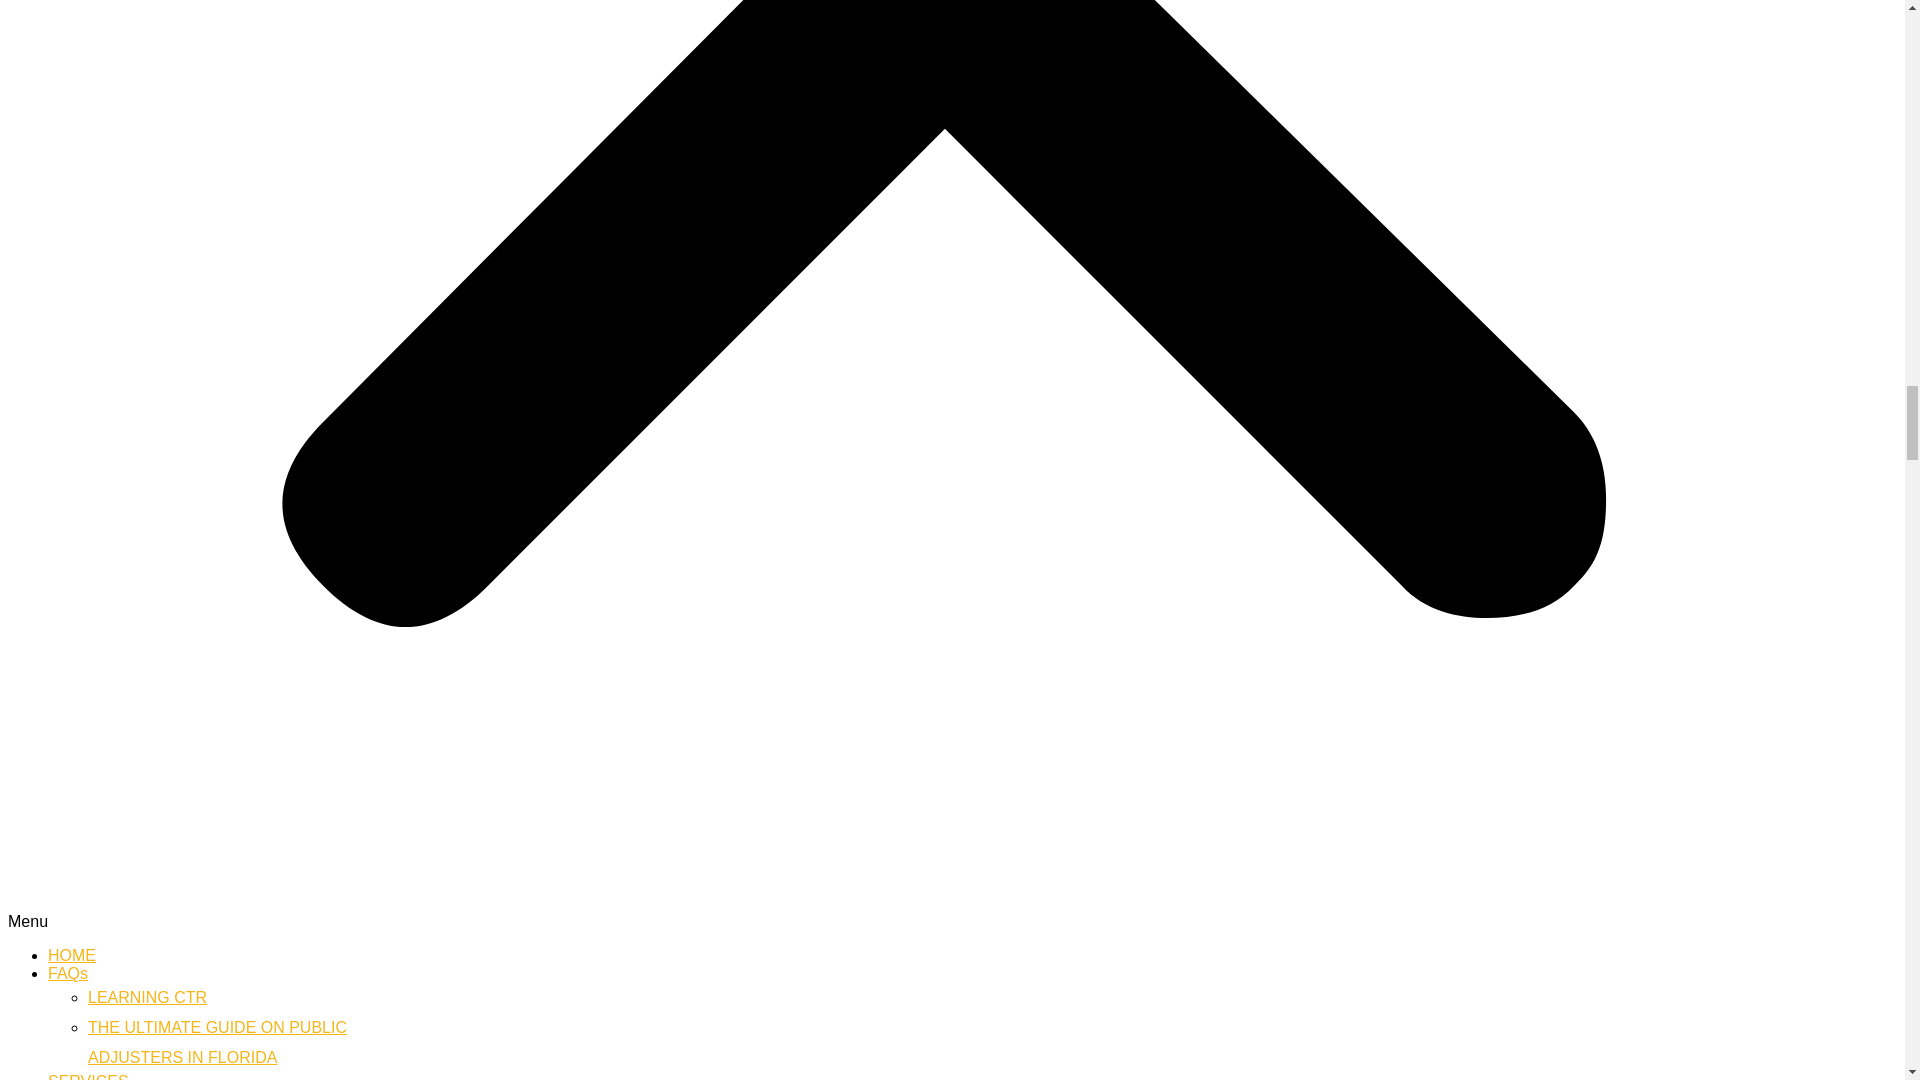 This screenshot has width=1920, height=1080. Describe the element at coordinates (68, 973) in the screenshot. I see `LEARNING CTR` at that location.